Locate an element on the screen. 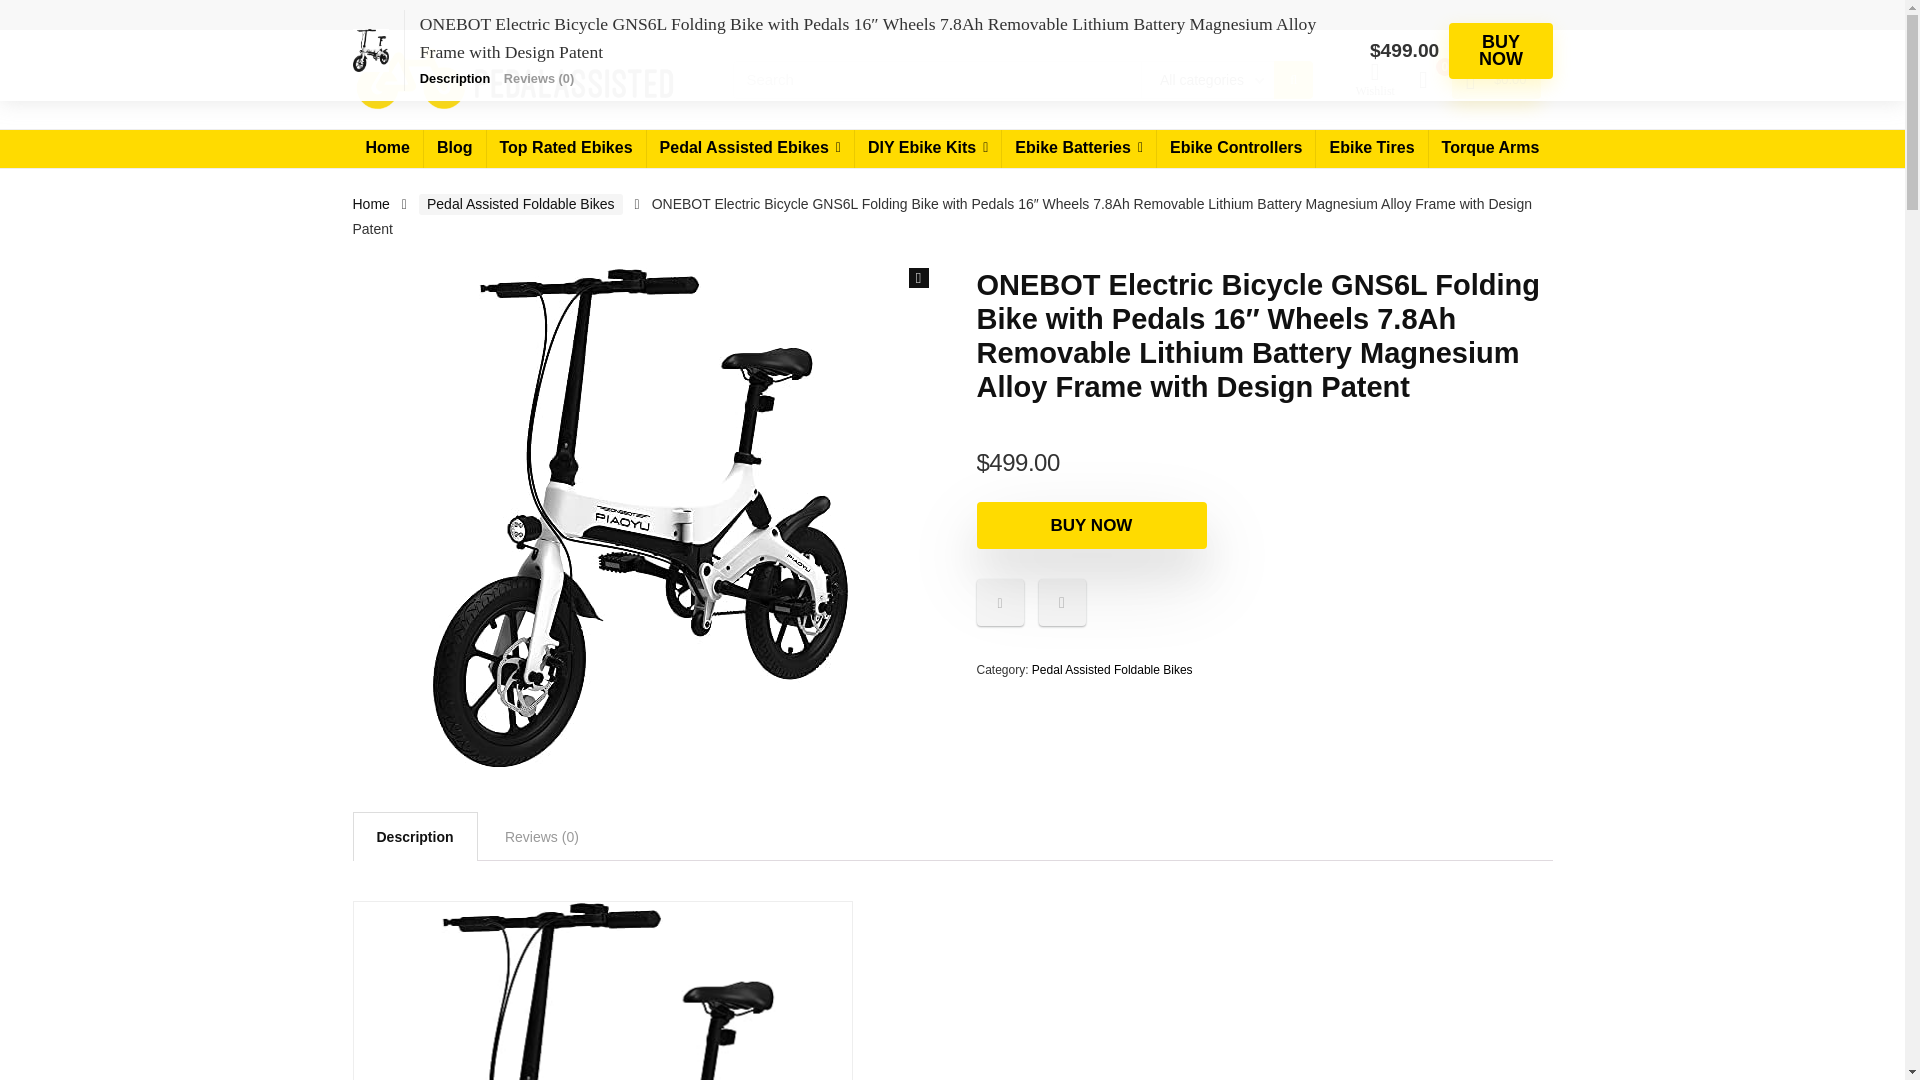 The height and width of the screenshot is (1080, 1920). Ebike Tires is located at coordinates (1370, 148).